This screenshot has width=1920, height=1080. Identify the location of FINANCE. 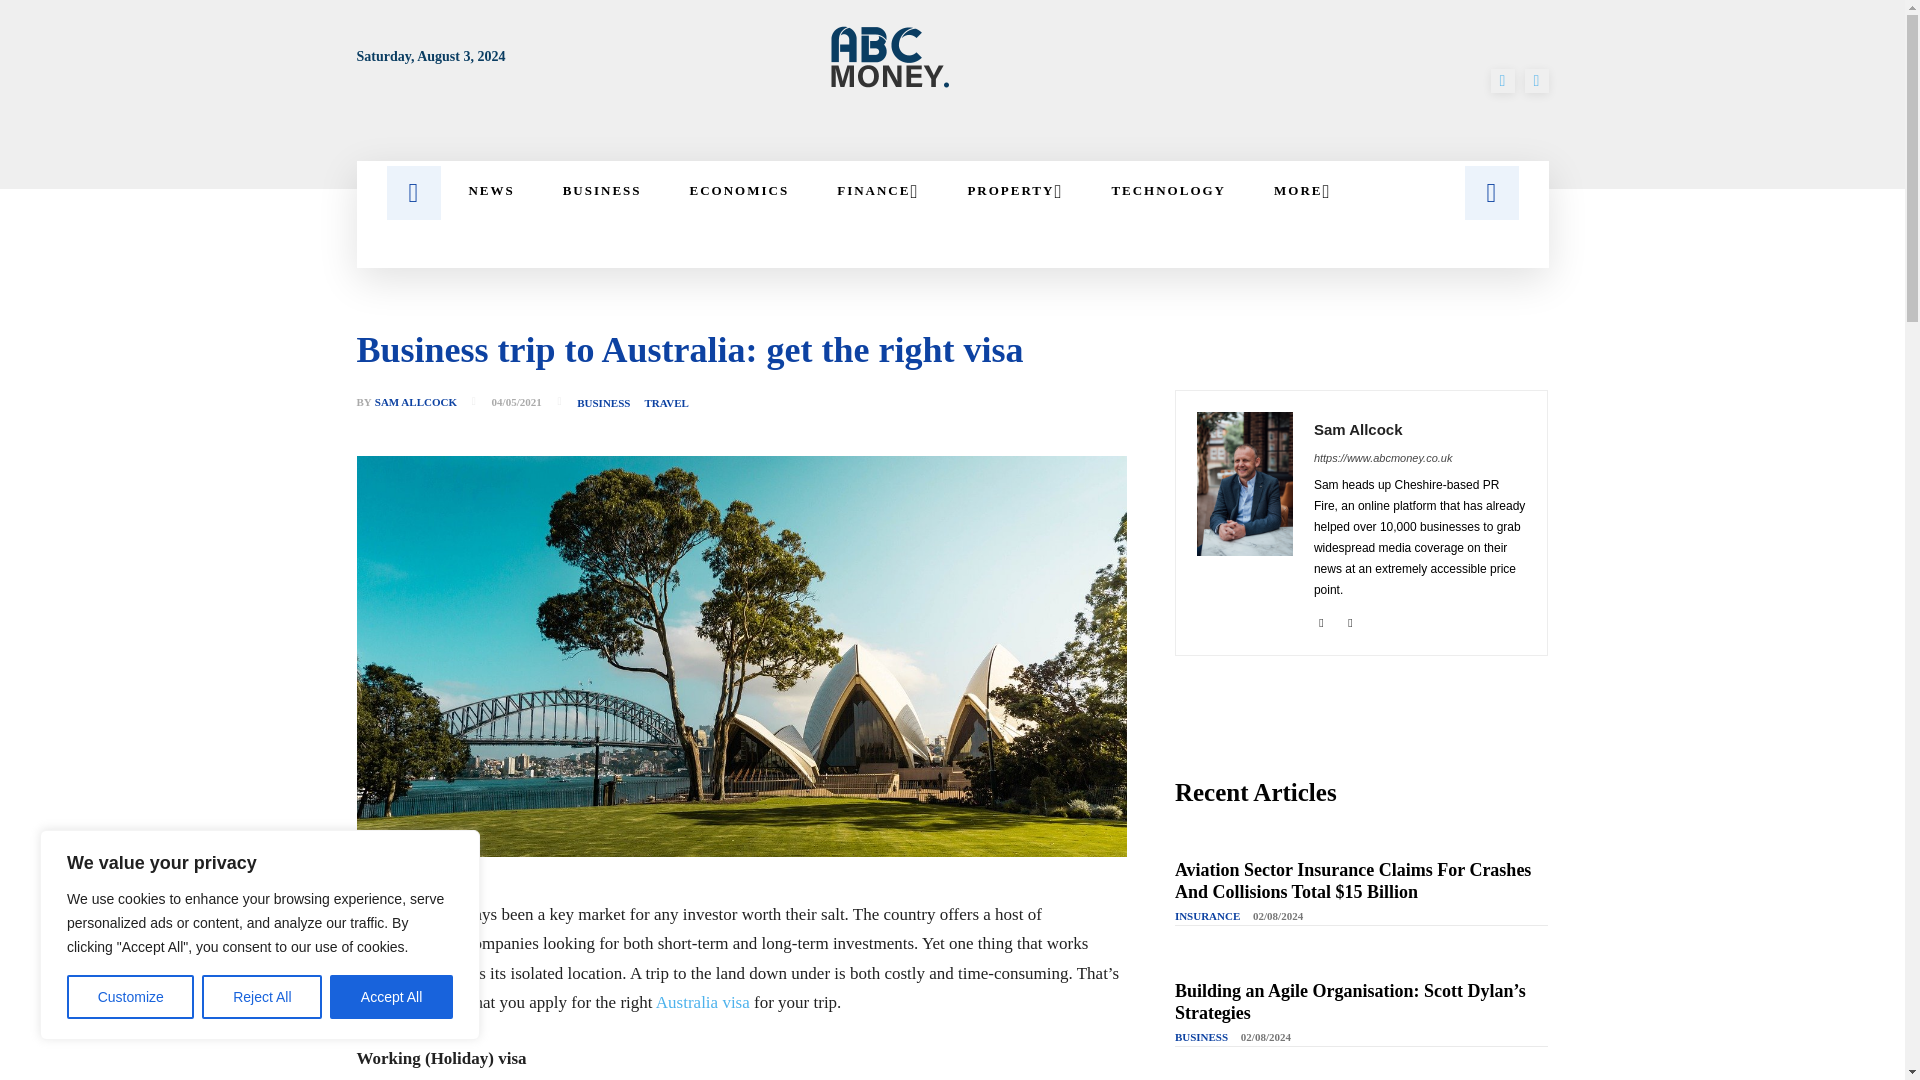
(877, 190).